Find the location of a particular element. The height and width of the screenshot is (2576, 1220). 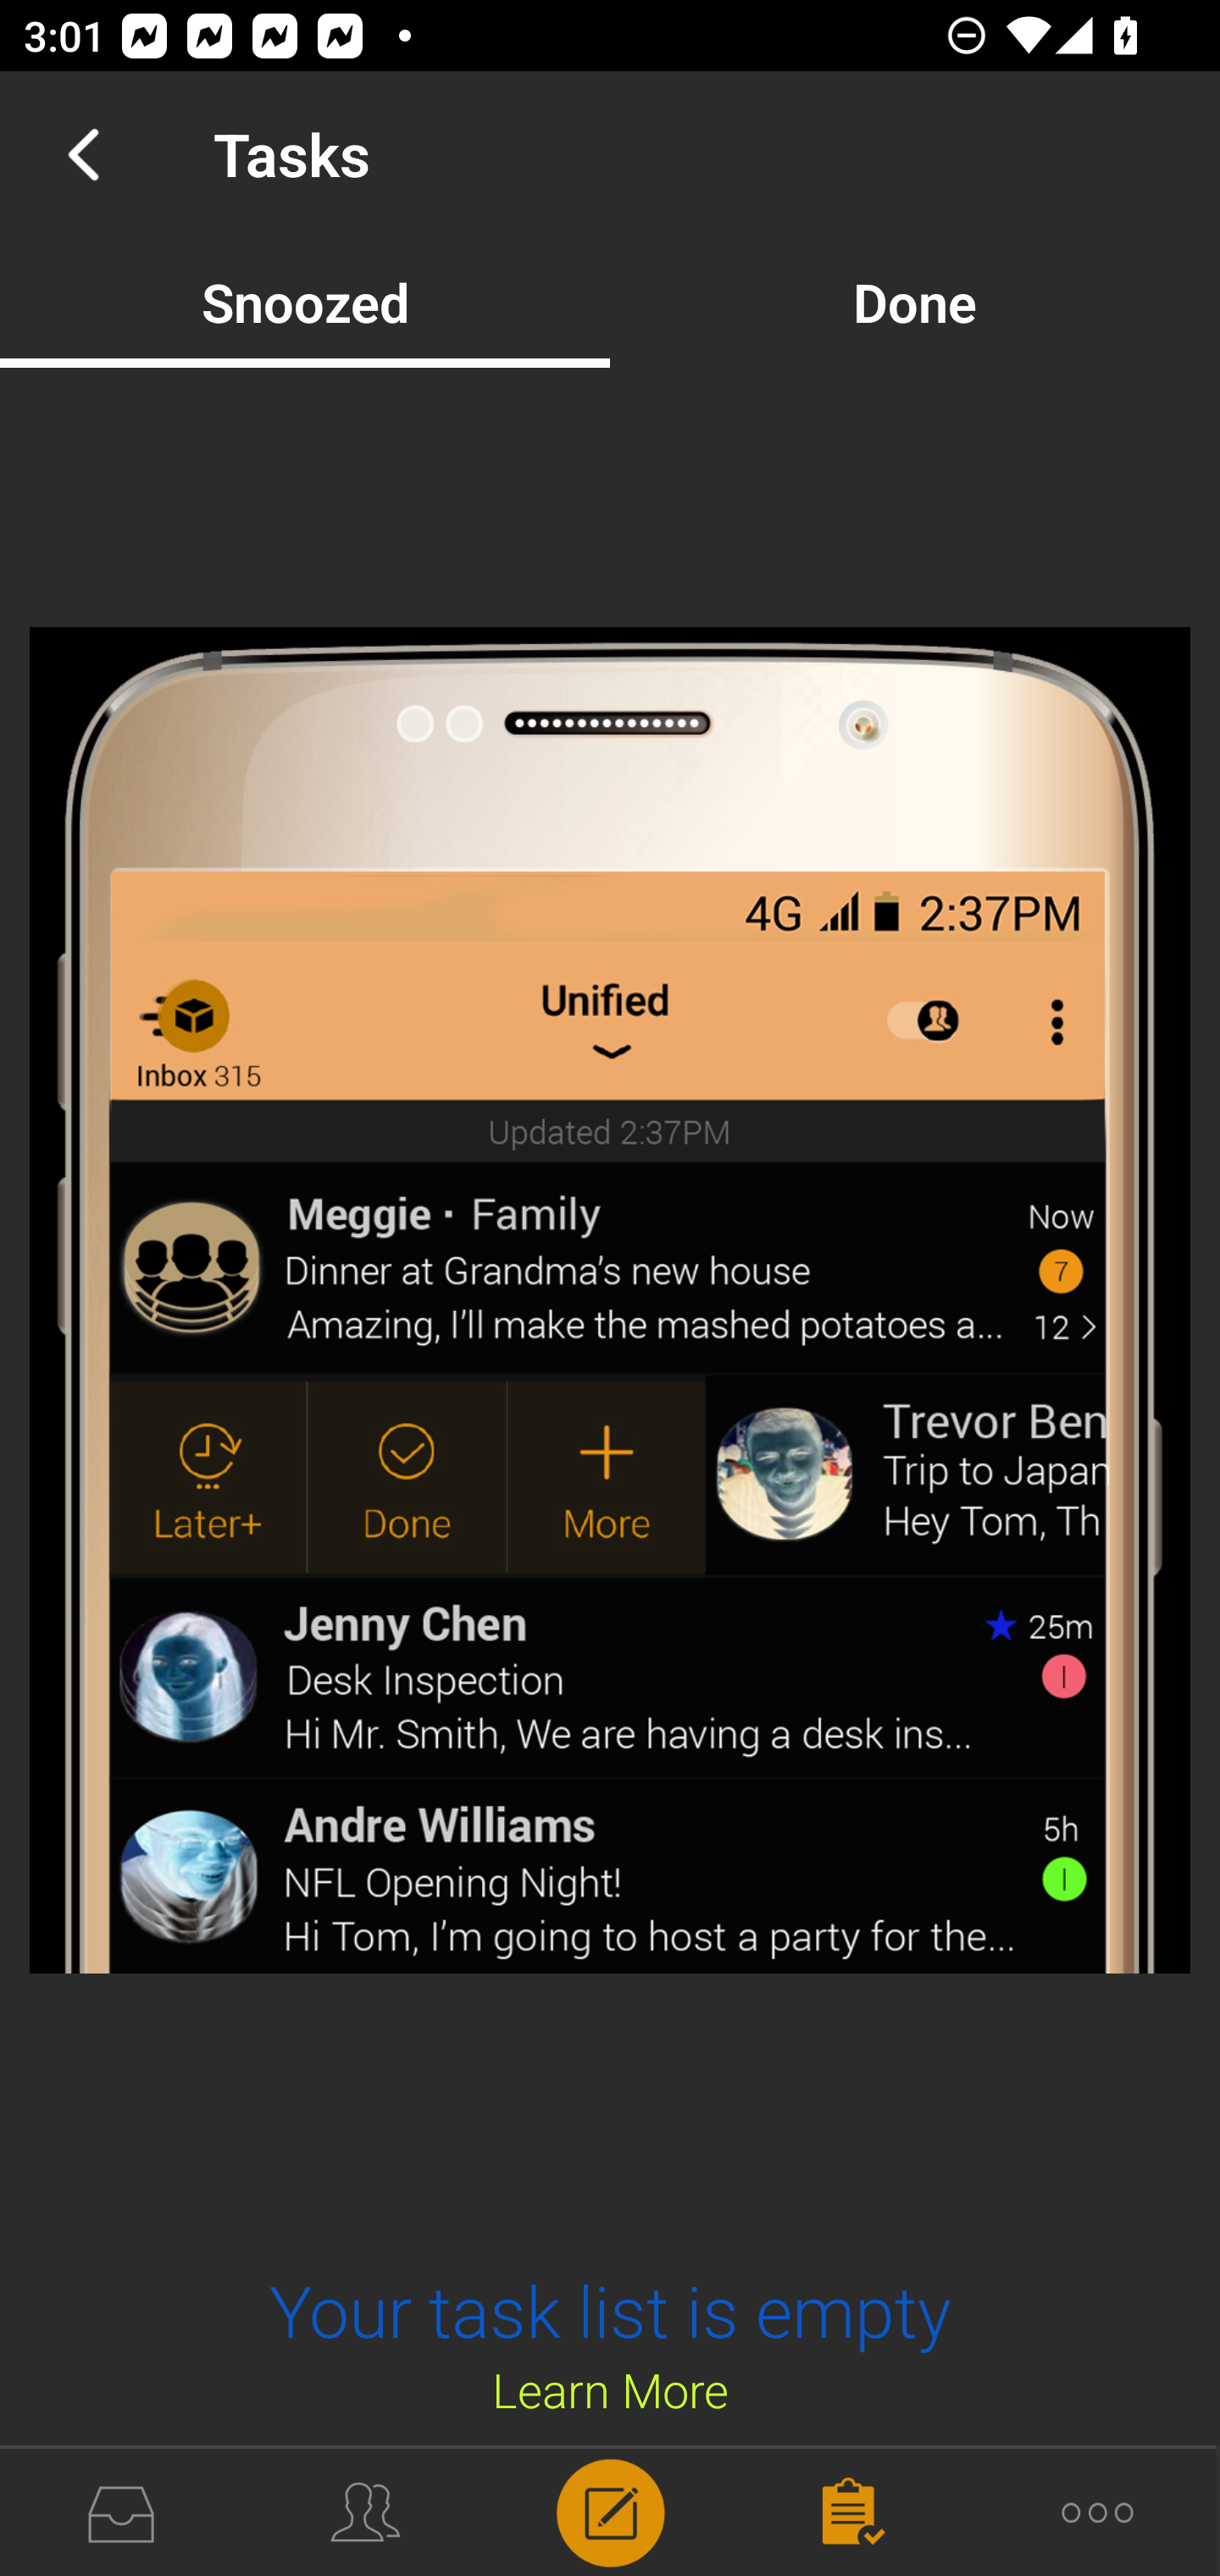

Learn More is located at coordinates (610, 2389).